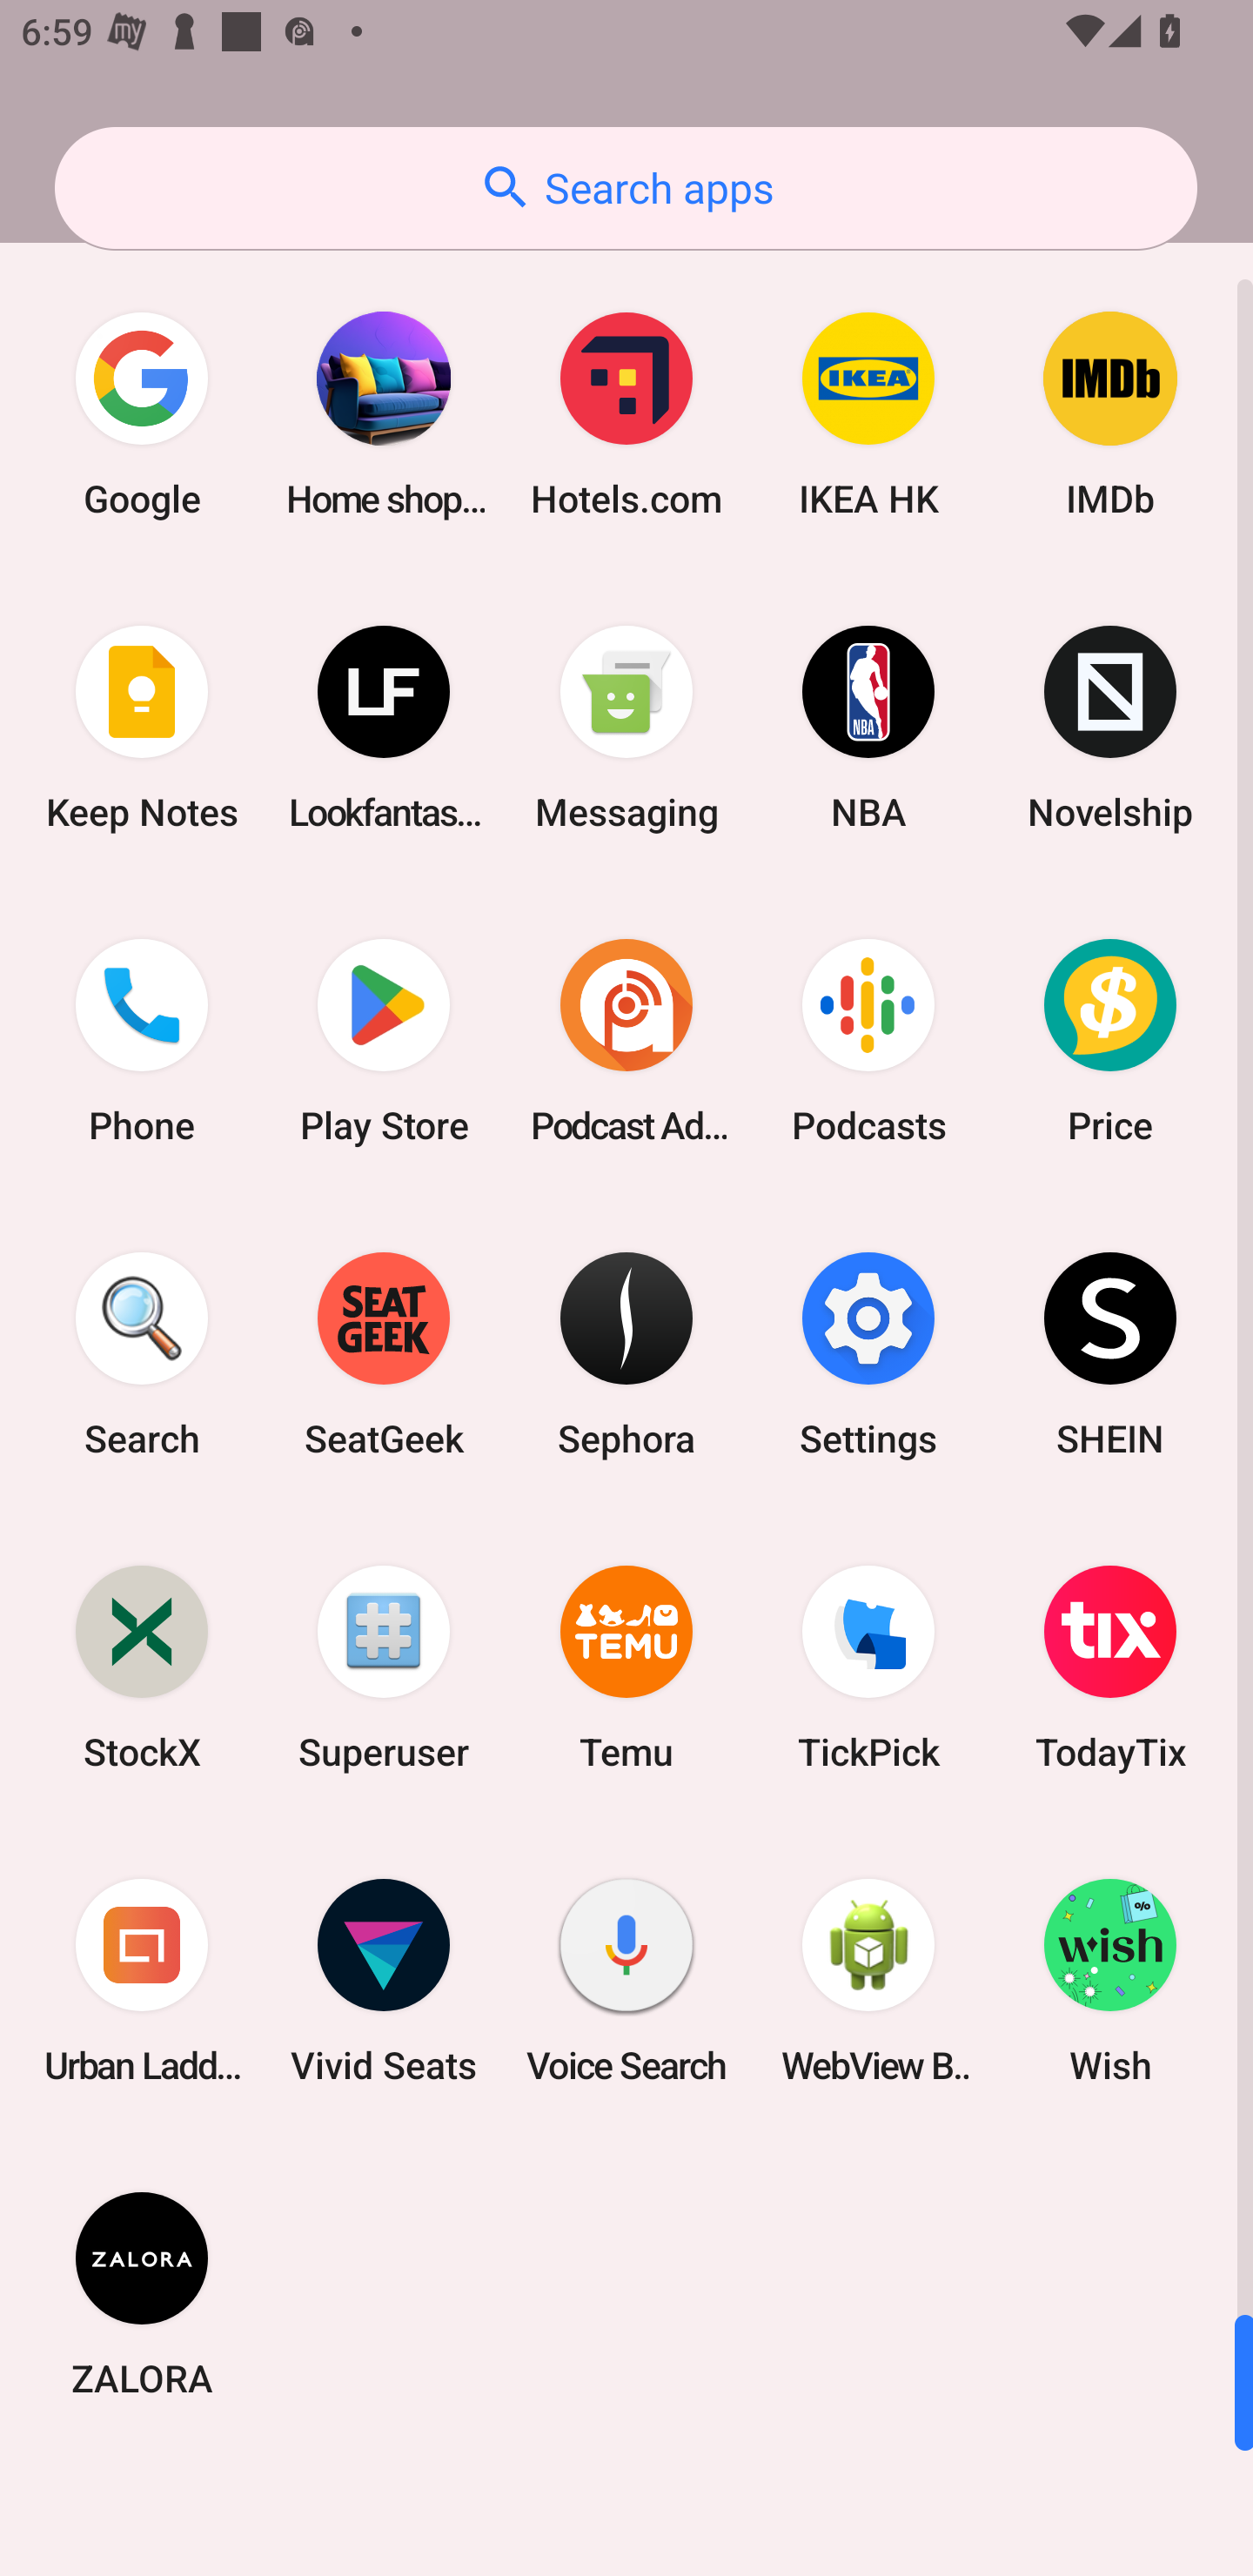 The image size is (1253, 2576). I want to click on SeatGeek, so click(384, 1353).